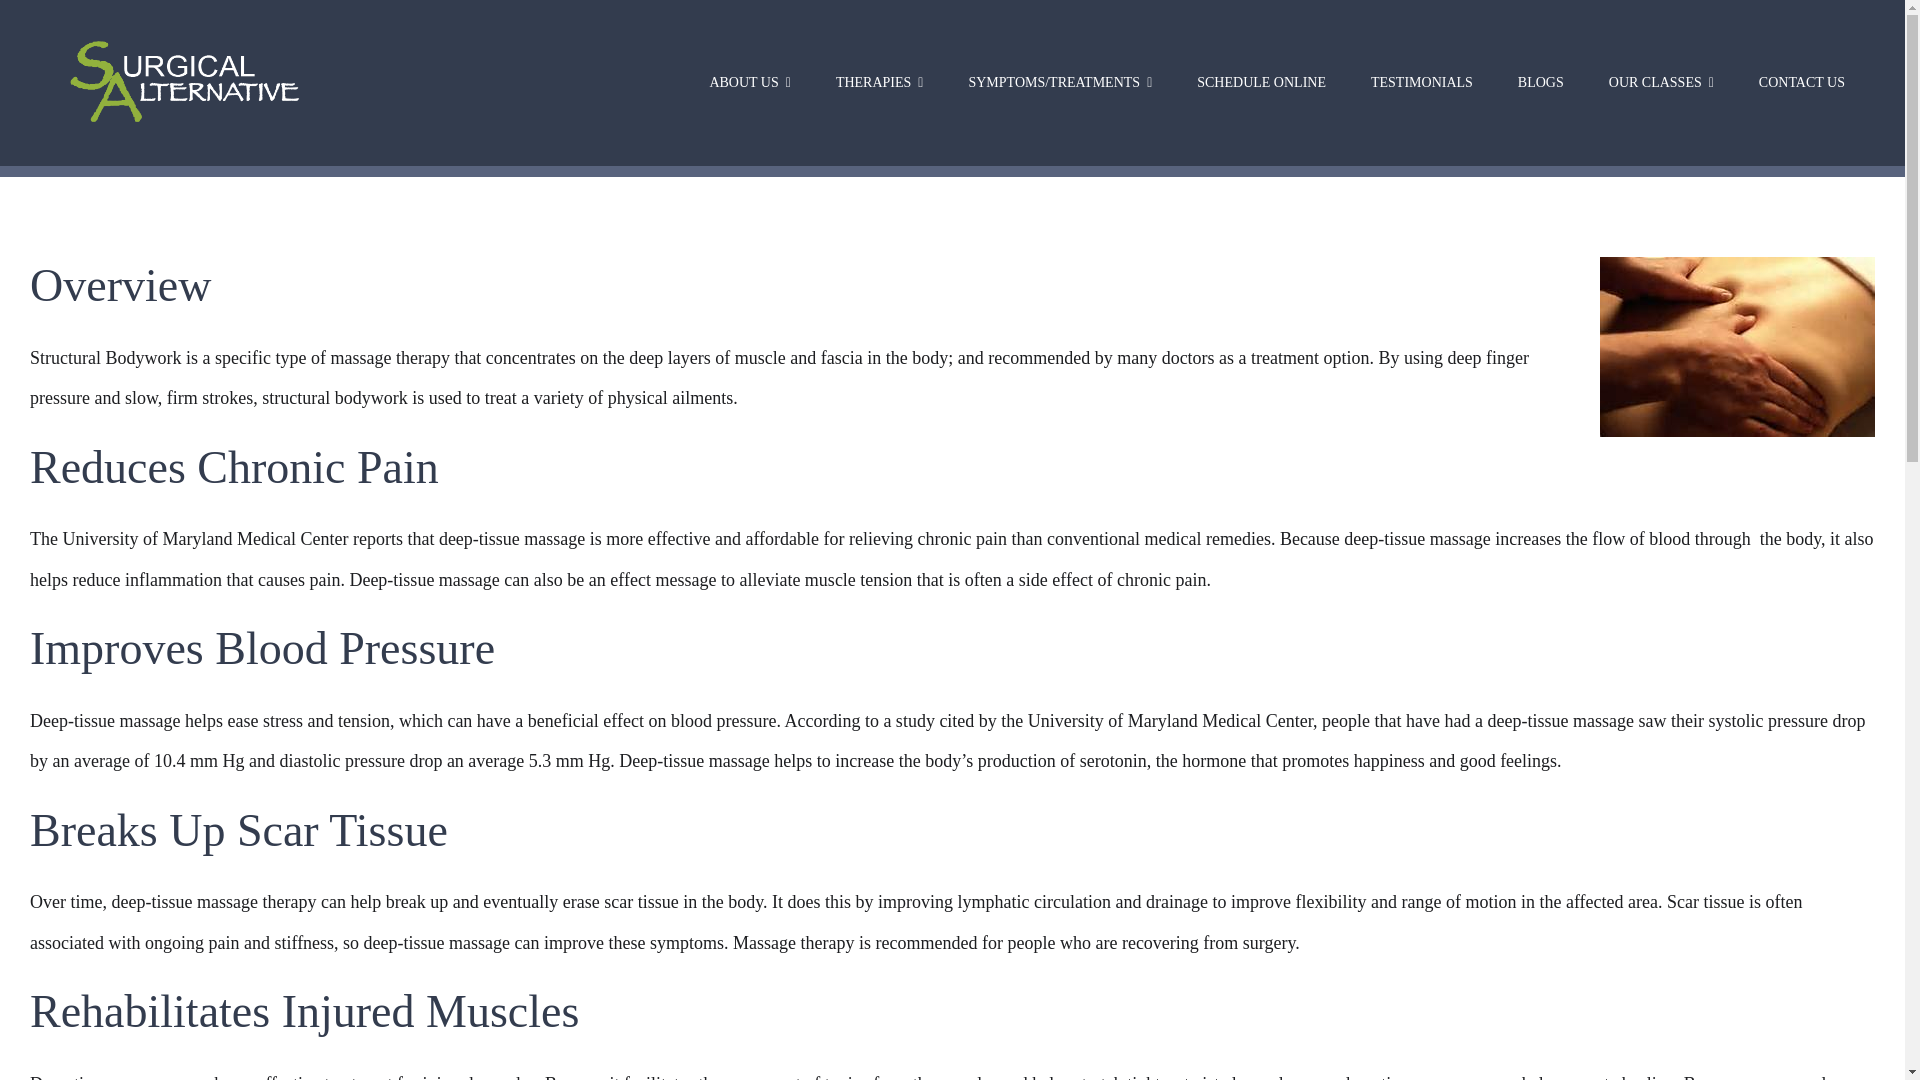  Describe the element at coordinates (750, 83) in the screenshot. I see `ABOUT US` at that location.